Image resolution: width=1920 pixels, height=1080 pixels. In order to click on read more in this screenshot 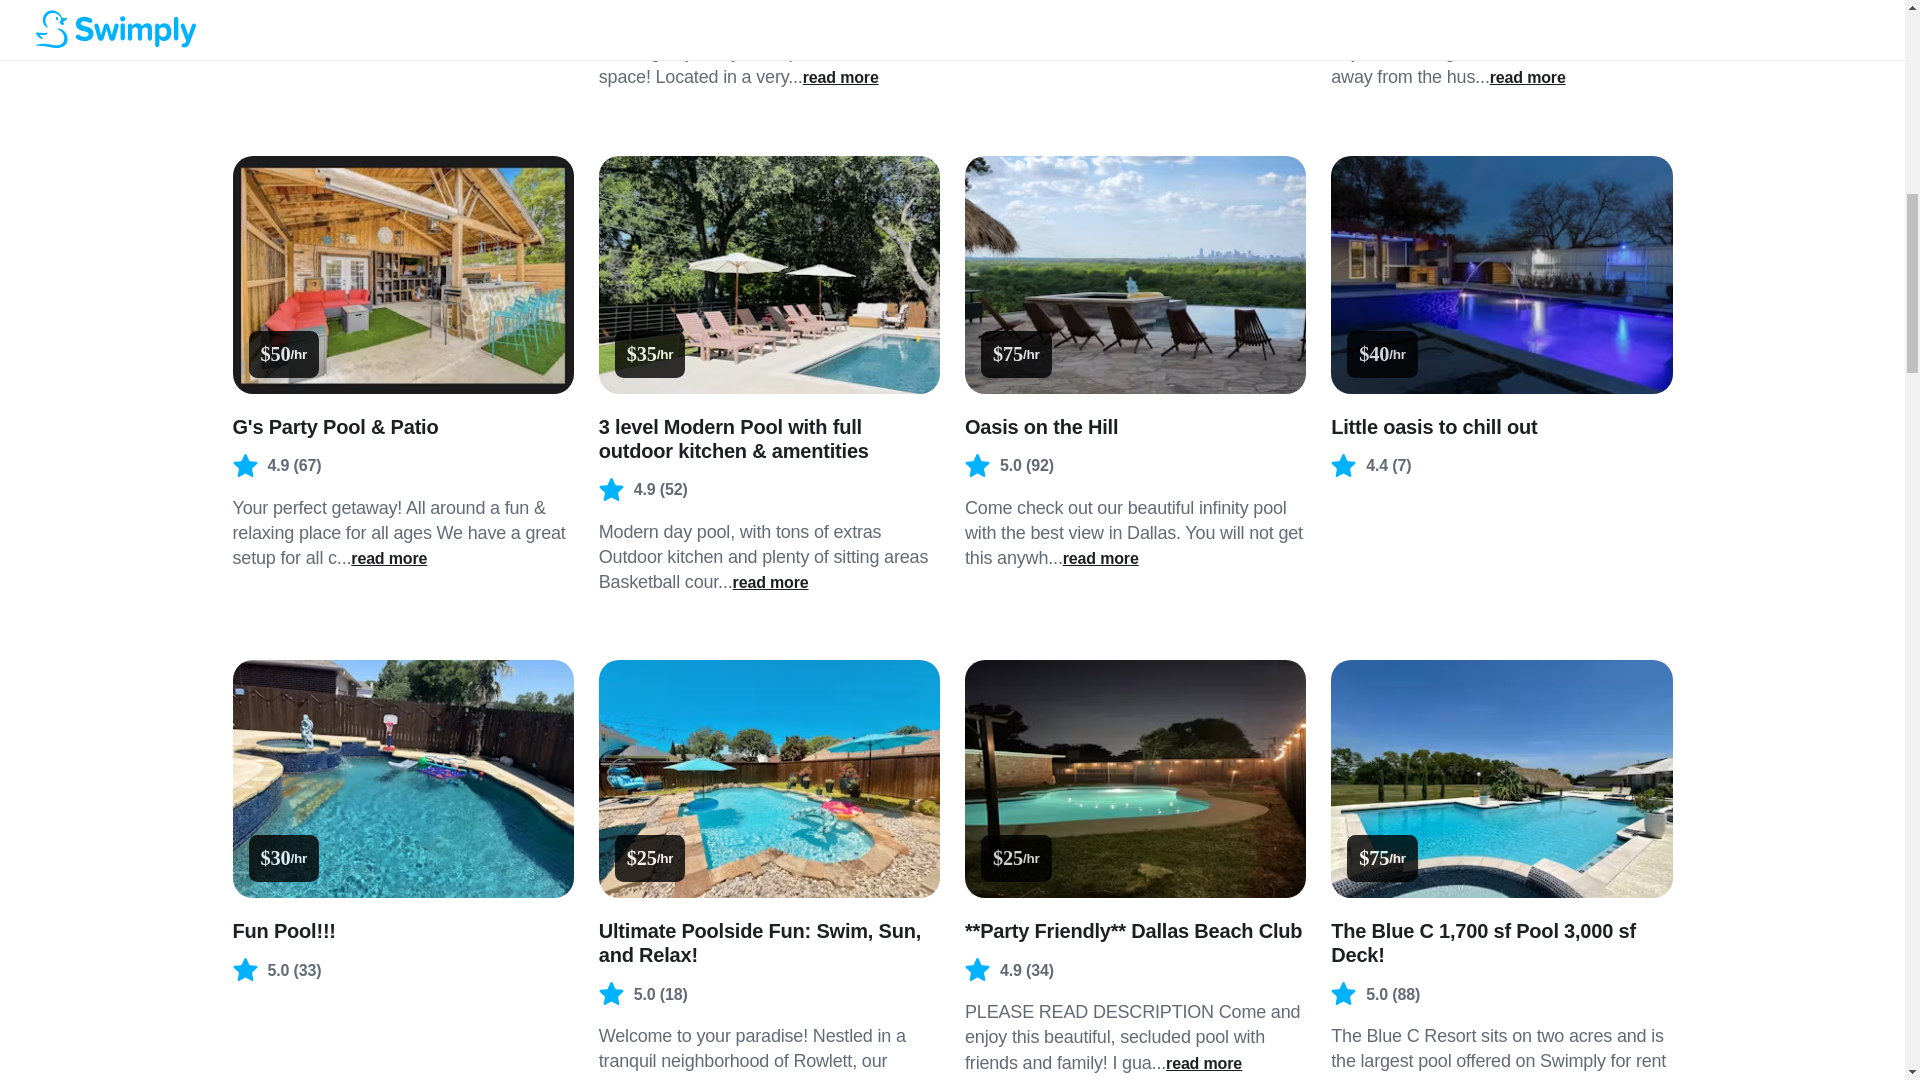, I will do `click(1528, 77)`.